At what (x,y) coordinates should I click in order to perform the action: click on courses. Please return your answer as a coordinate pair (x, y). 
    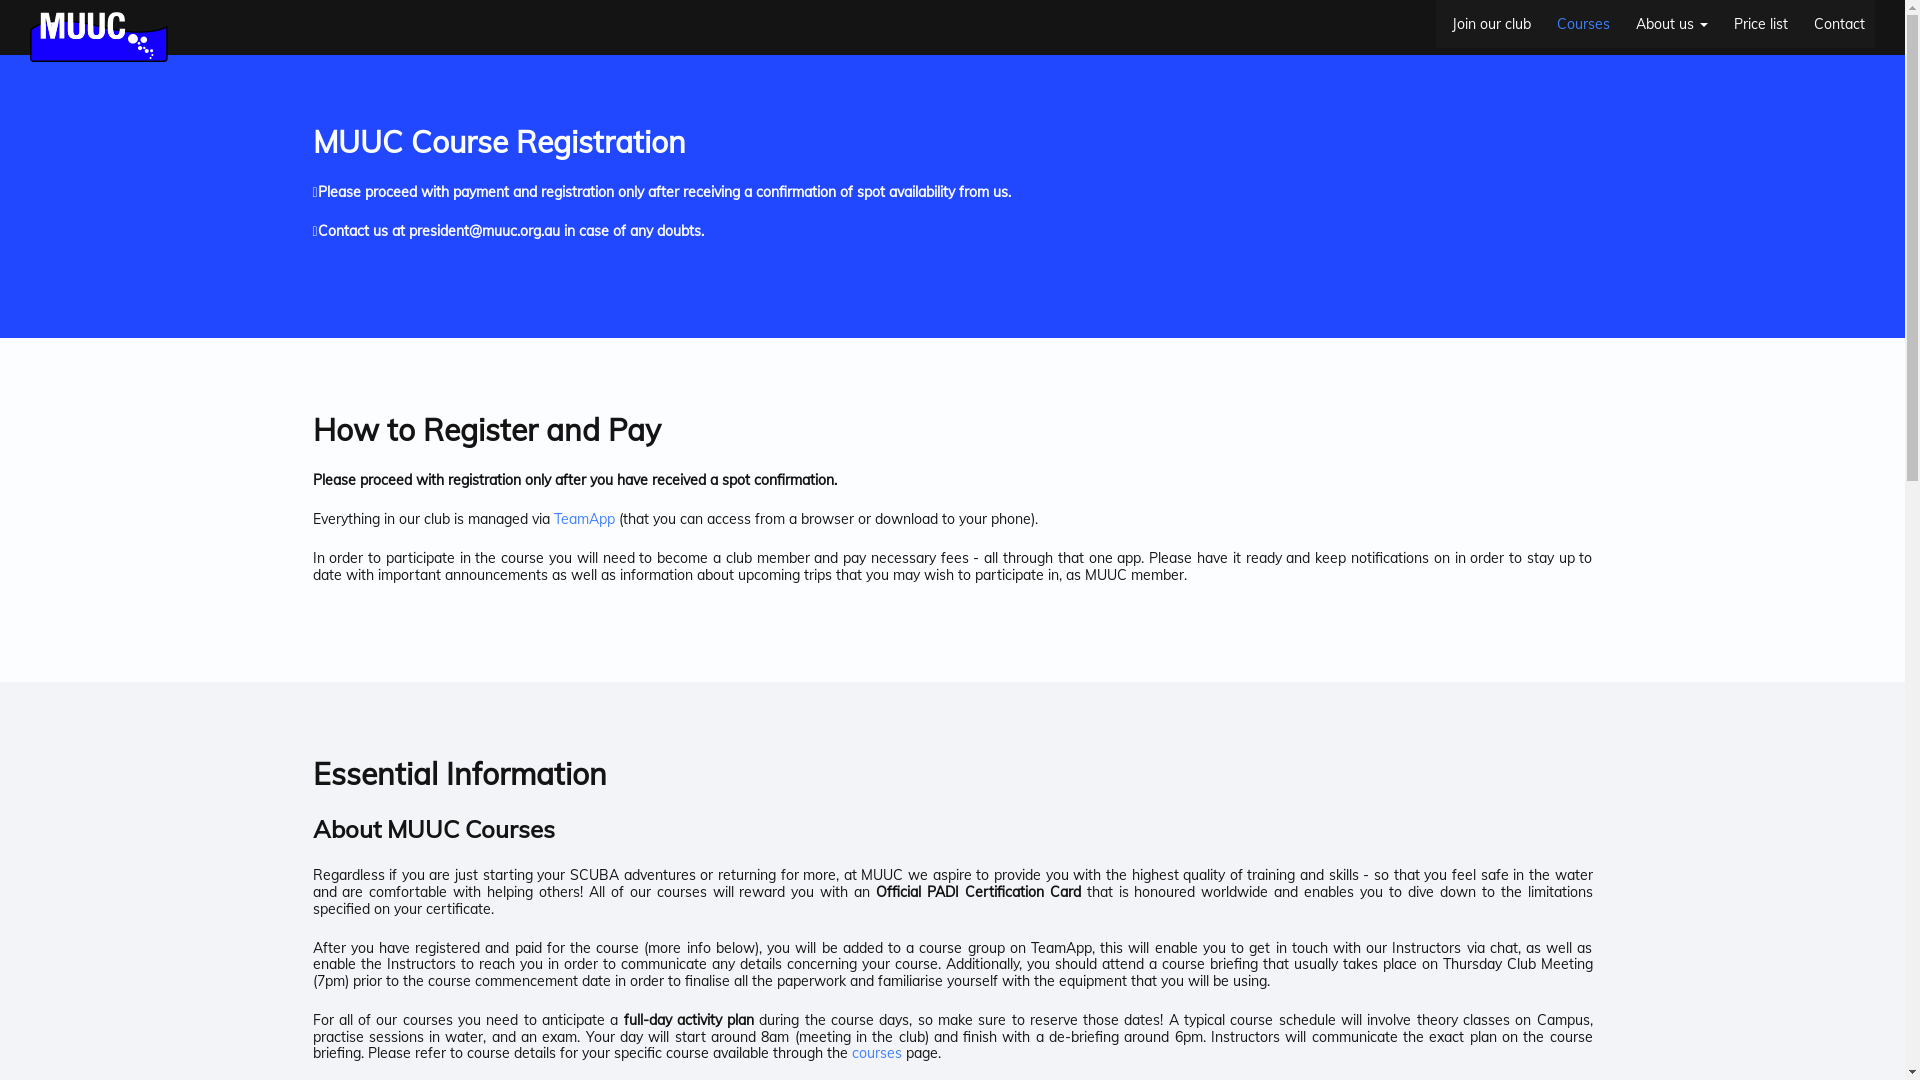
    Looking at the image, I should click on (877, 1053).